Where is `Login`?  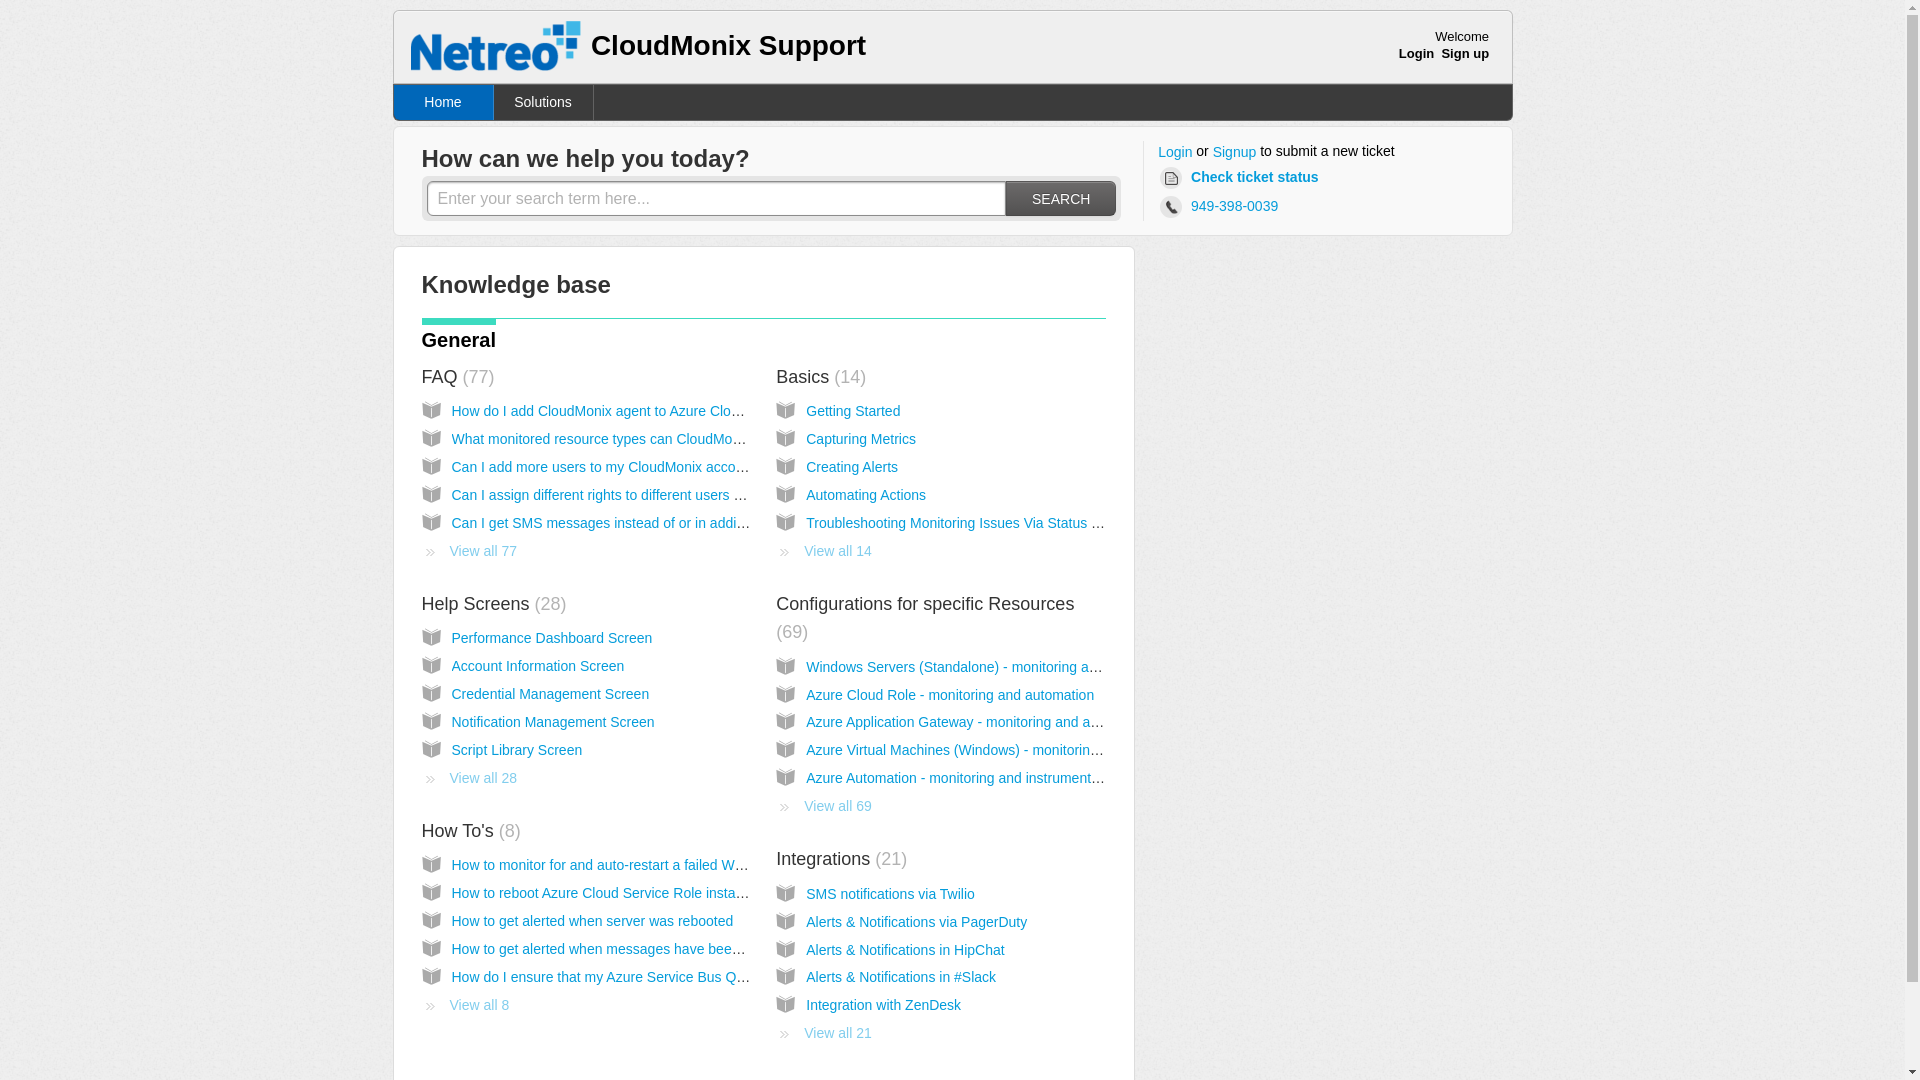
Login is located at coordinates (1174, 152).